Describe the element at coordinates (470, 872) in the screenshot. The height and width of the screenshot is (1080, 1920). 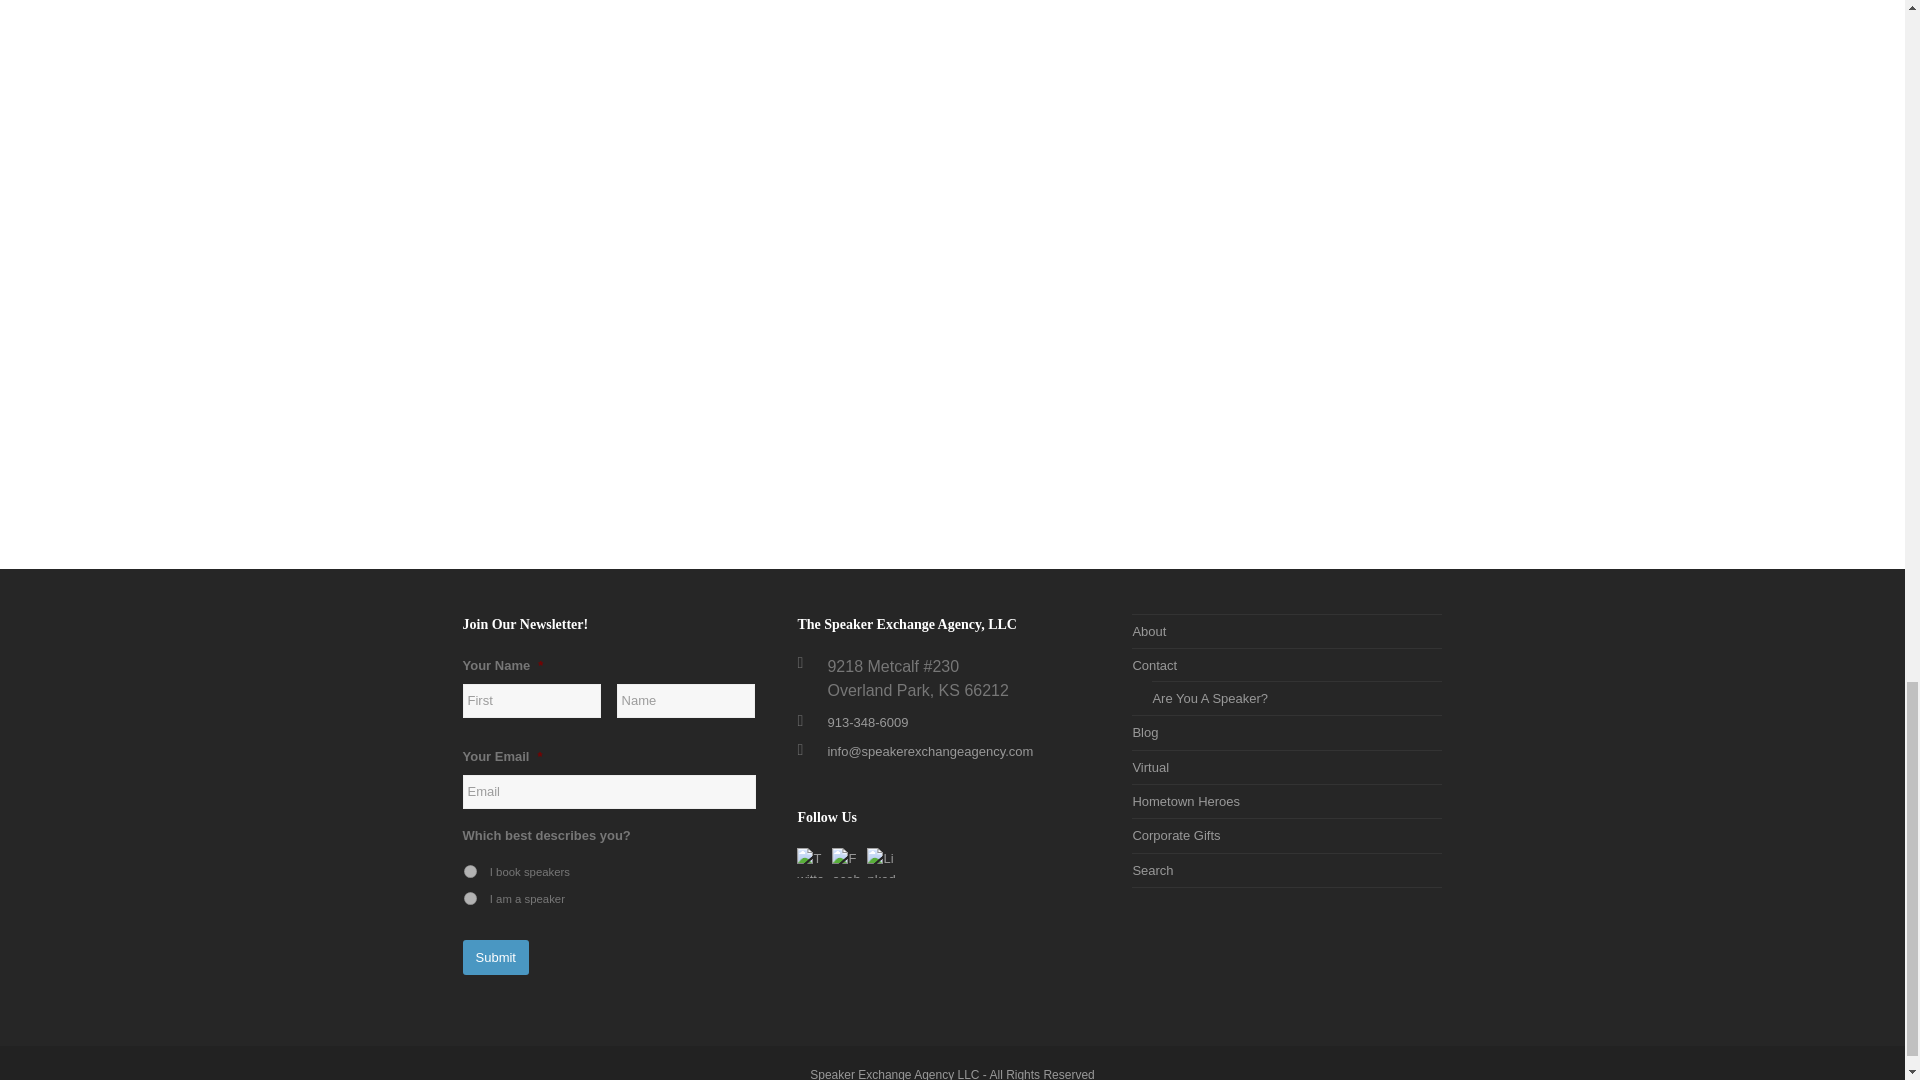
I see `I book speakers` at that location.